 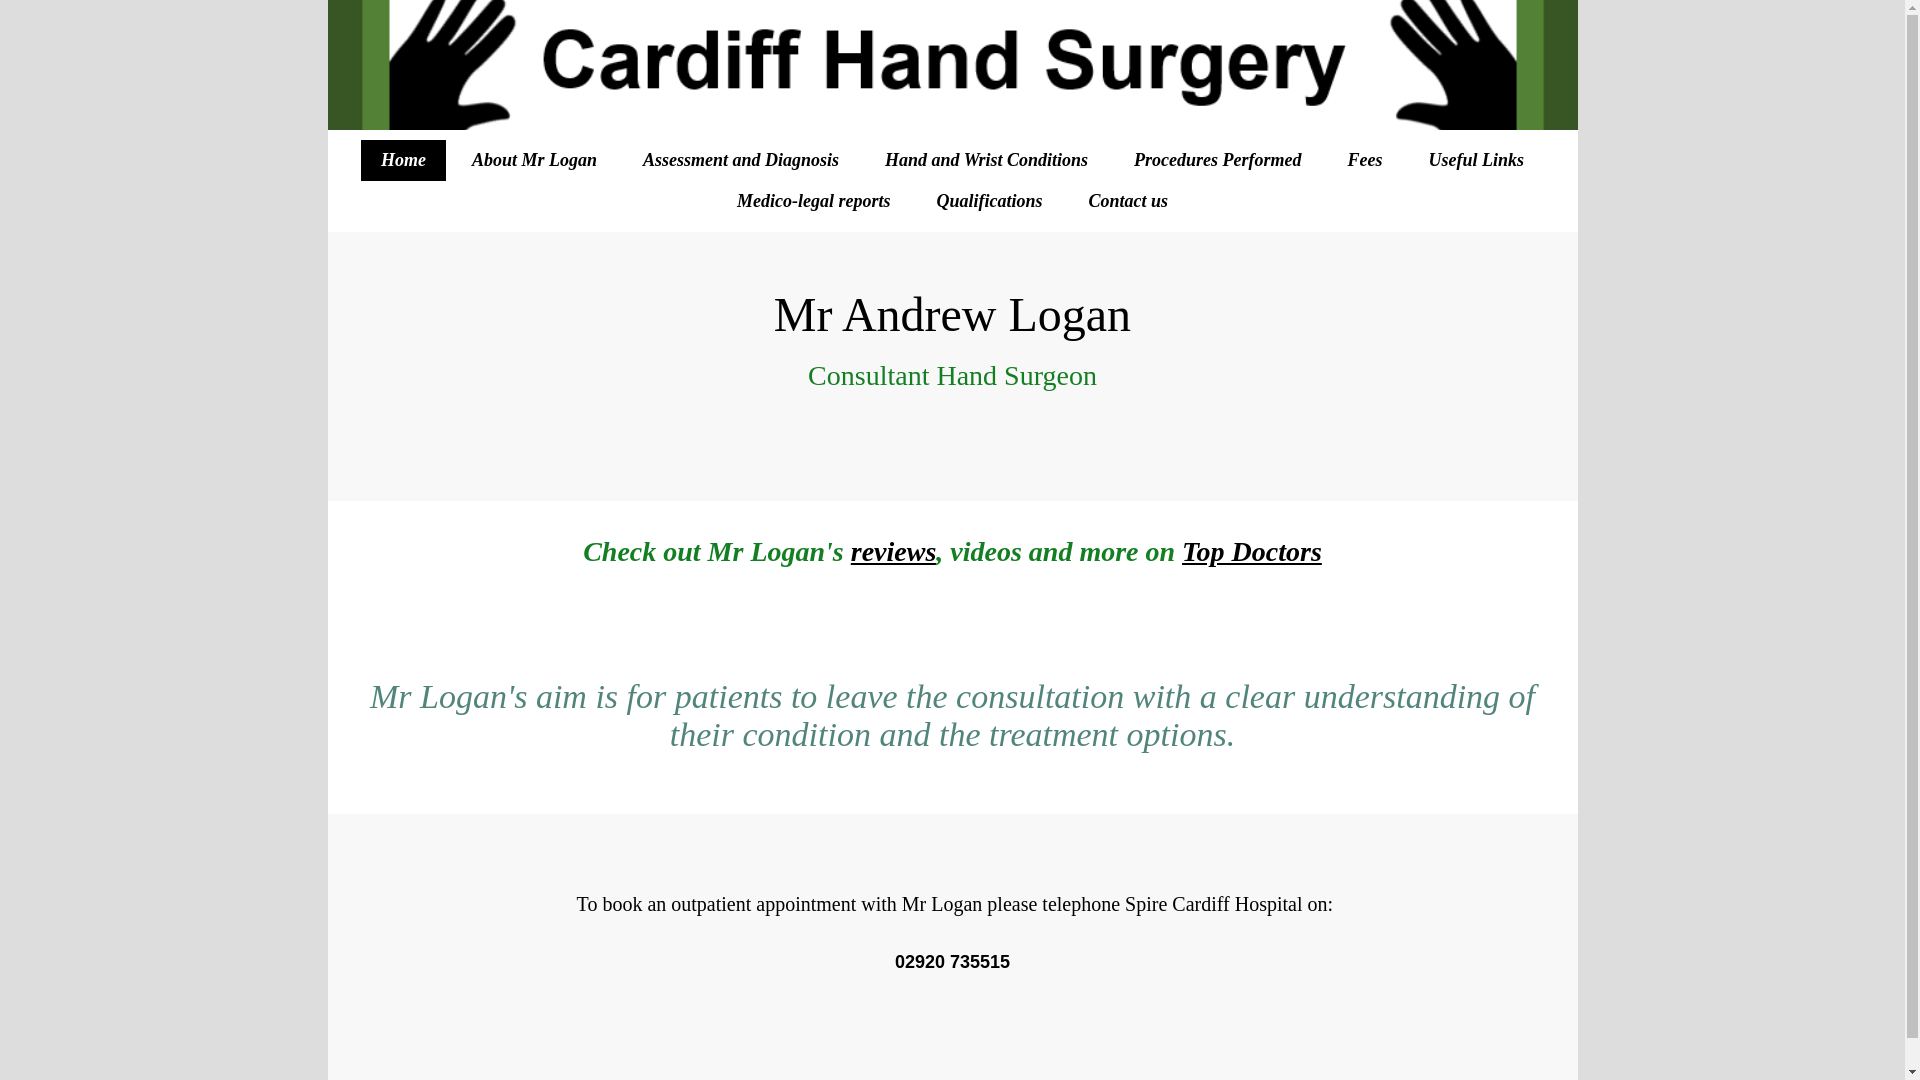 What do you see at coordinates (1216, 160) in the screenshot?
I see `Procedures Performed` at bounding box center [1216, 160].